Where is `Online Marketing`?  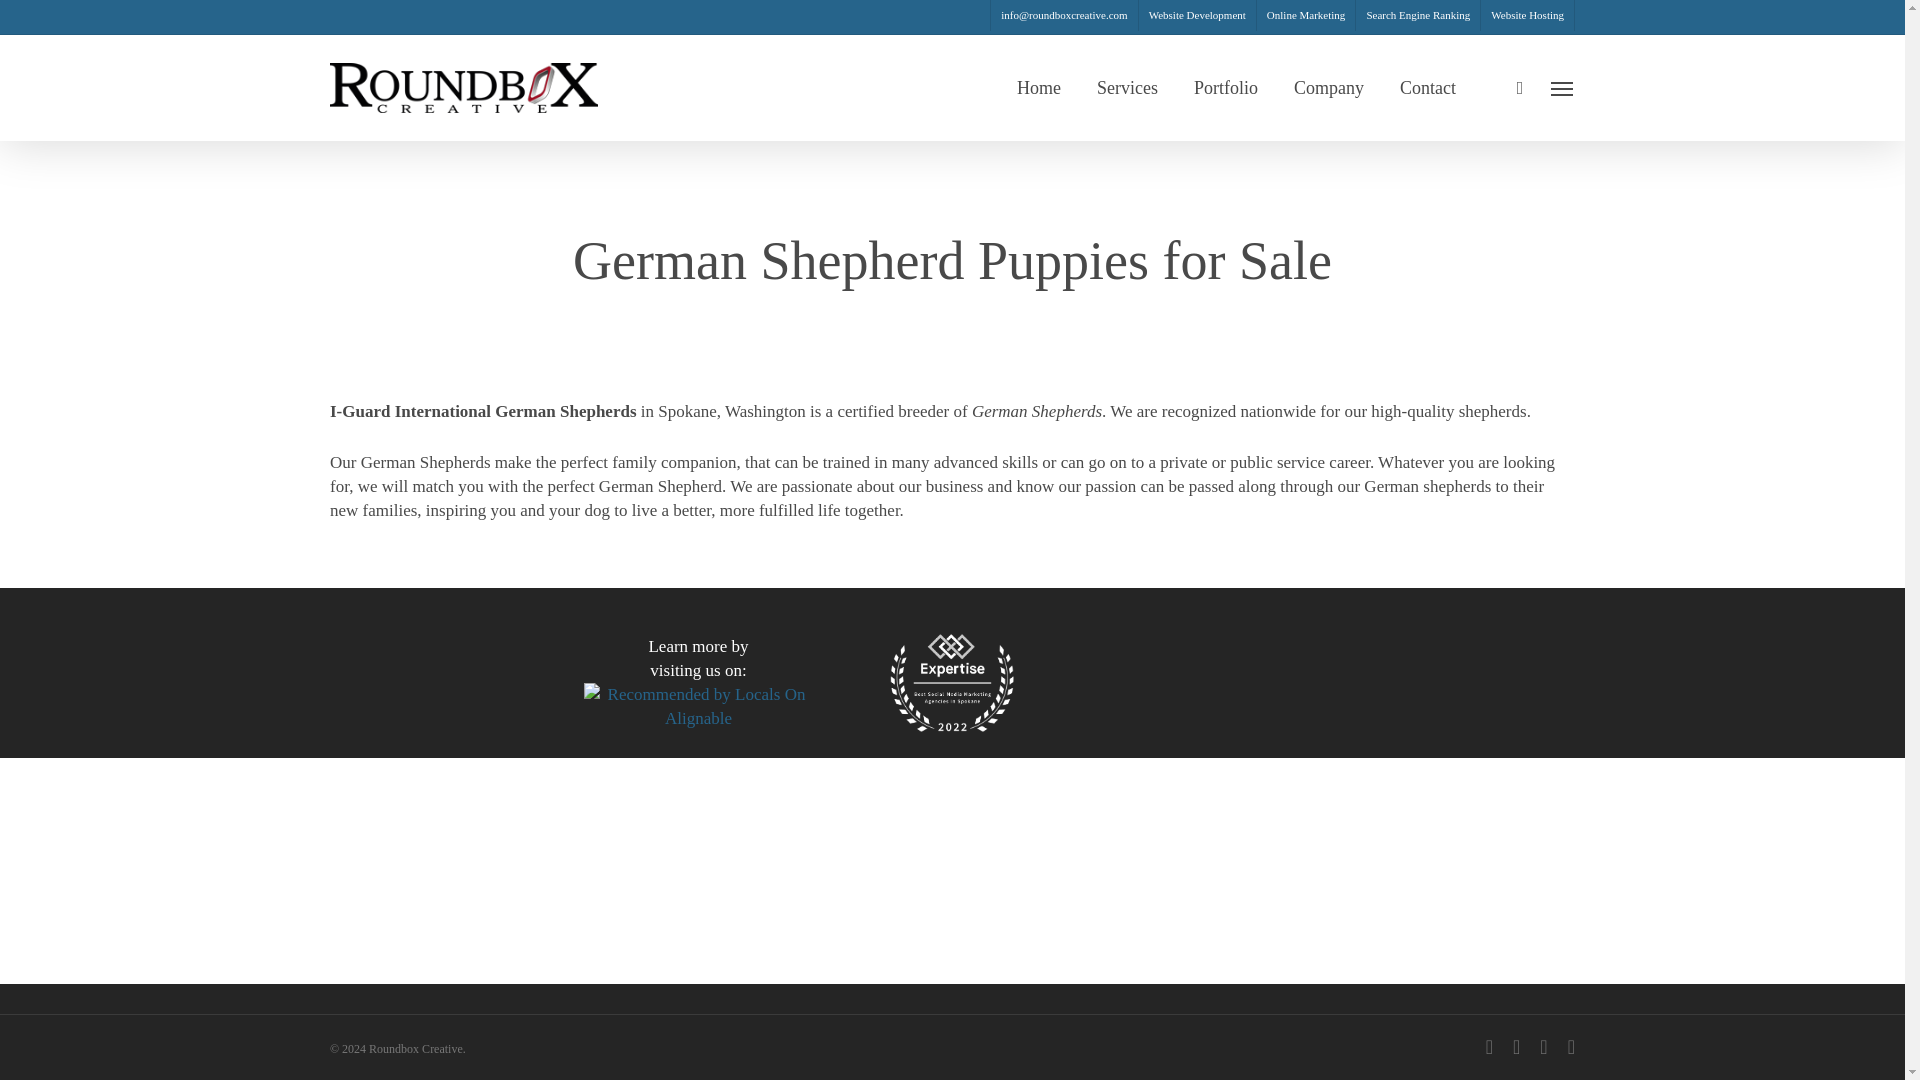 Online Marketing is located at coordinates (1305, 16).